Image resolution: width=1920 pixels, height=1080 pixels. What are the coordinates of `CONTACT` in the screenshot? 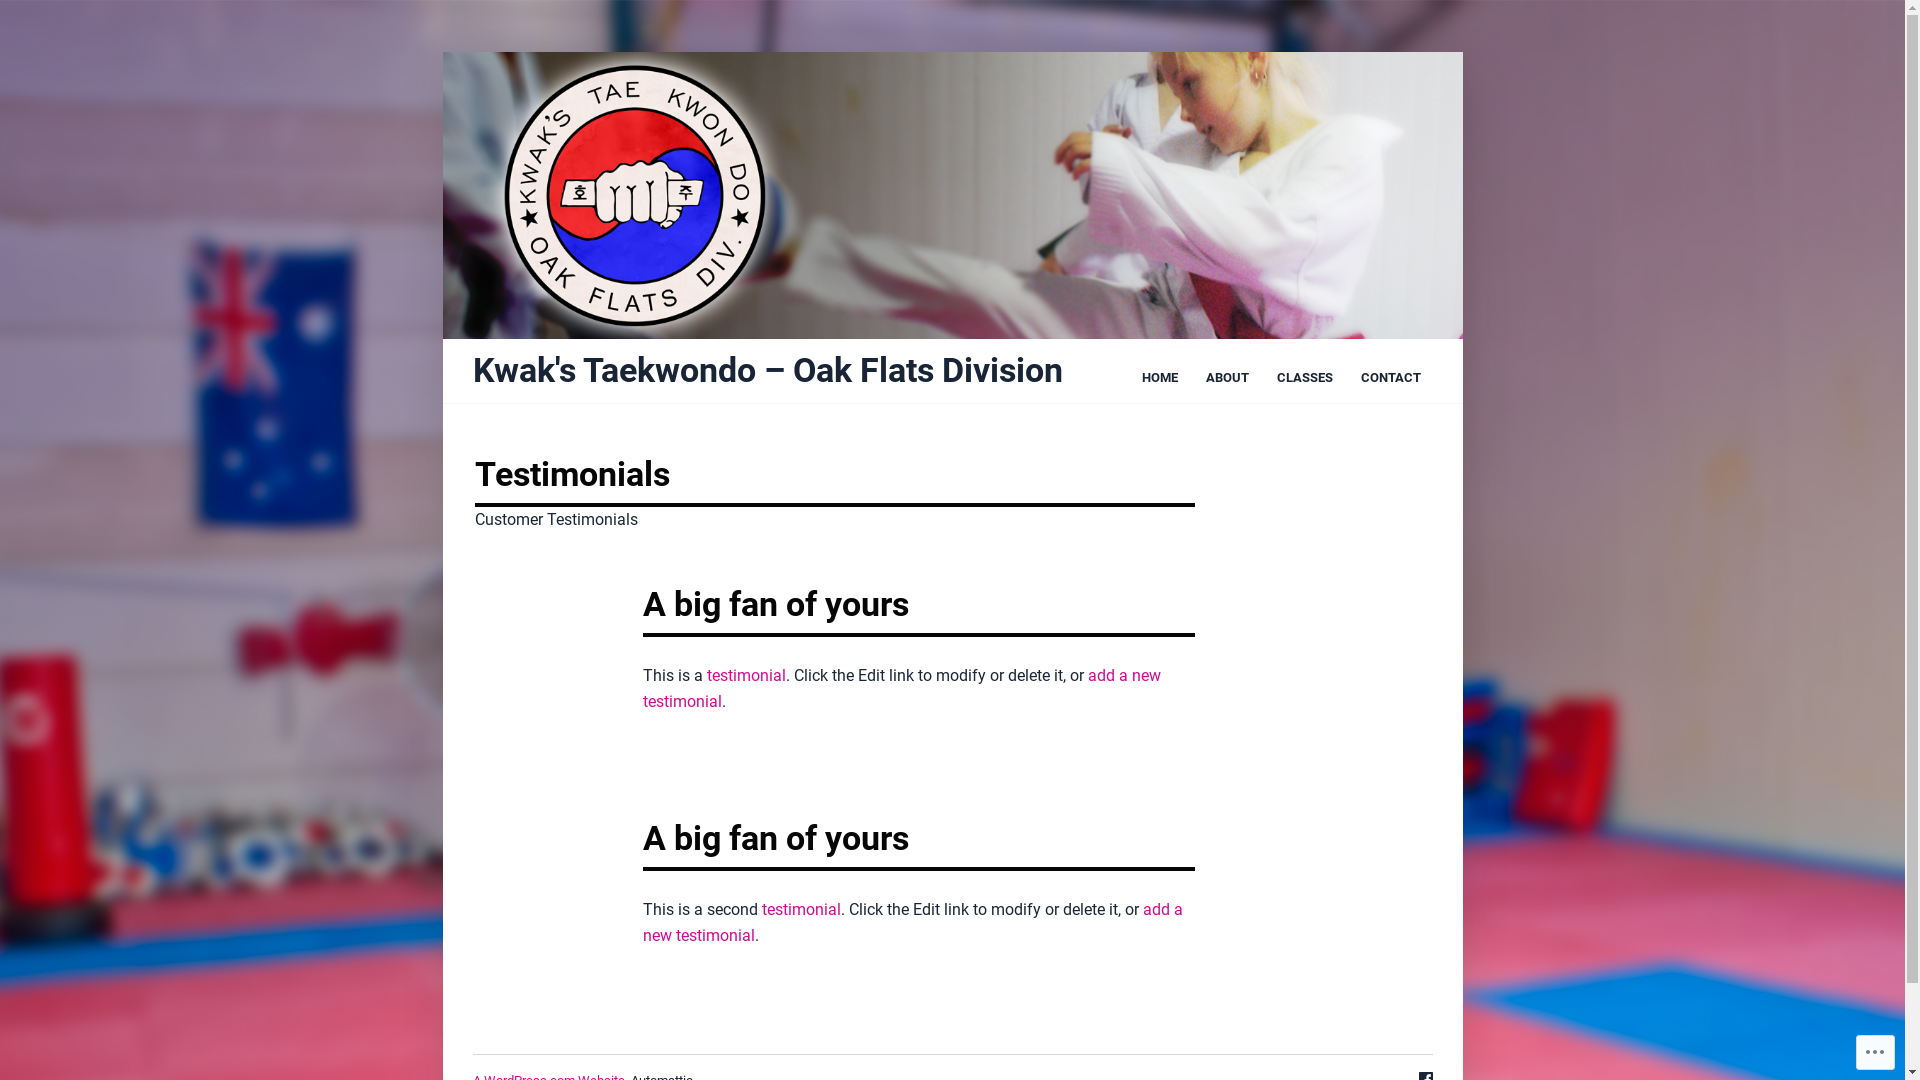 It's located at (1390, 378).